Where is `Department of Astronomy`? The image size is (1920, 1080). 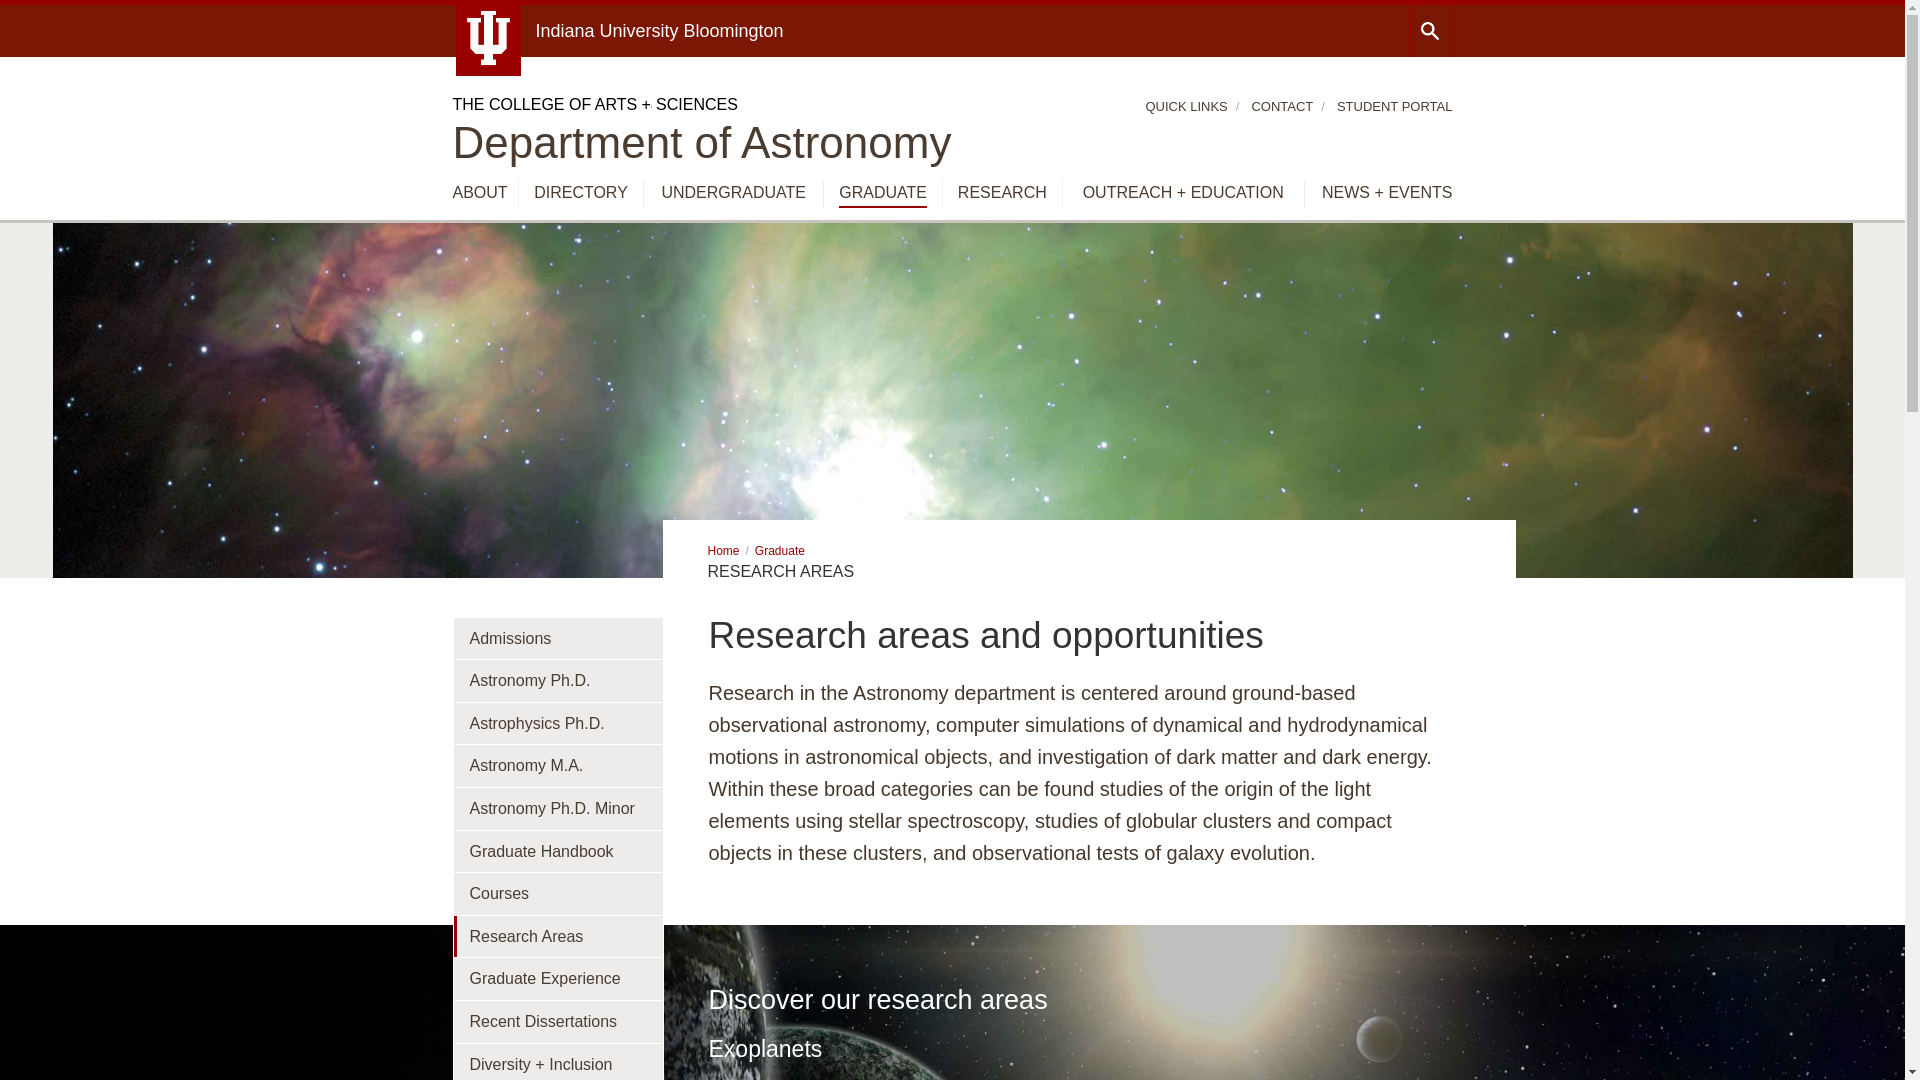 Department of Astronomy is located at coordinates (700, 142).